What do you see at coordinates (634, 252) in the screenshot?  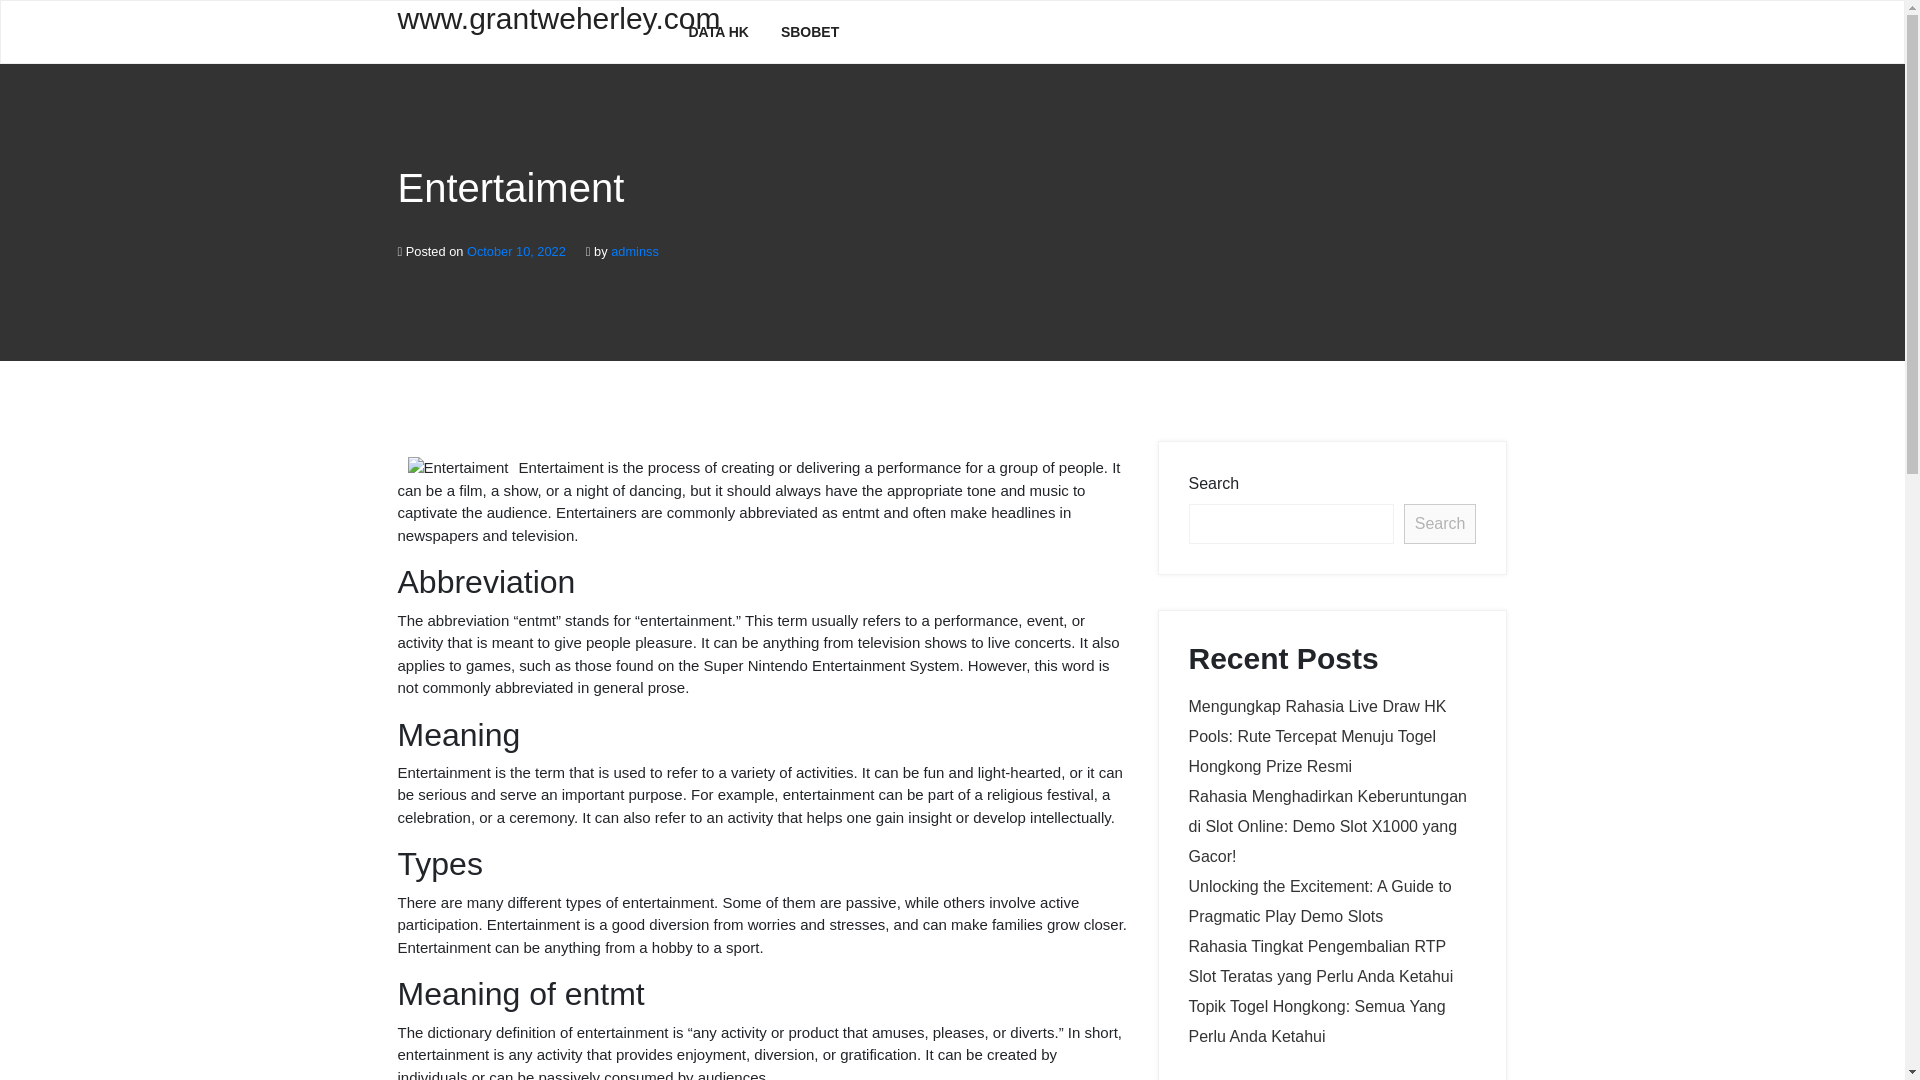 I see `adminss` at bounding box center [634, 252].